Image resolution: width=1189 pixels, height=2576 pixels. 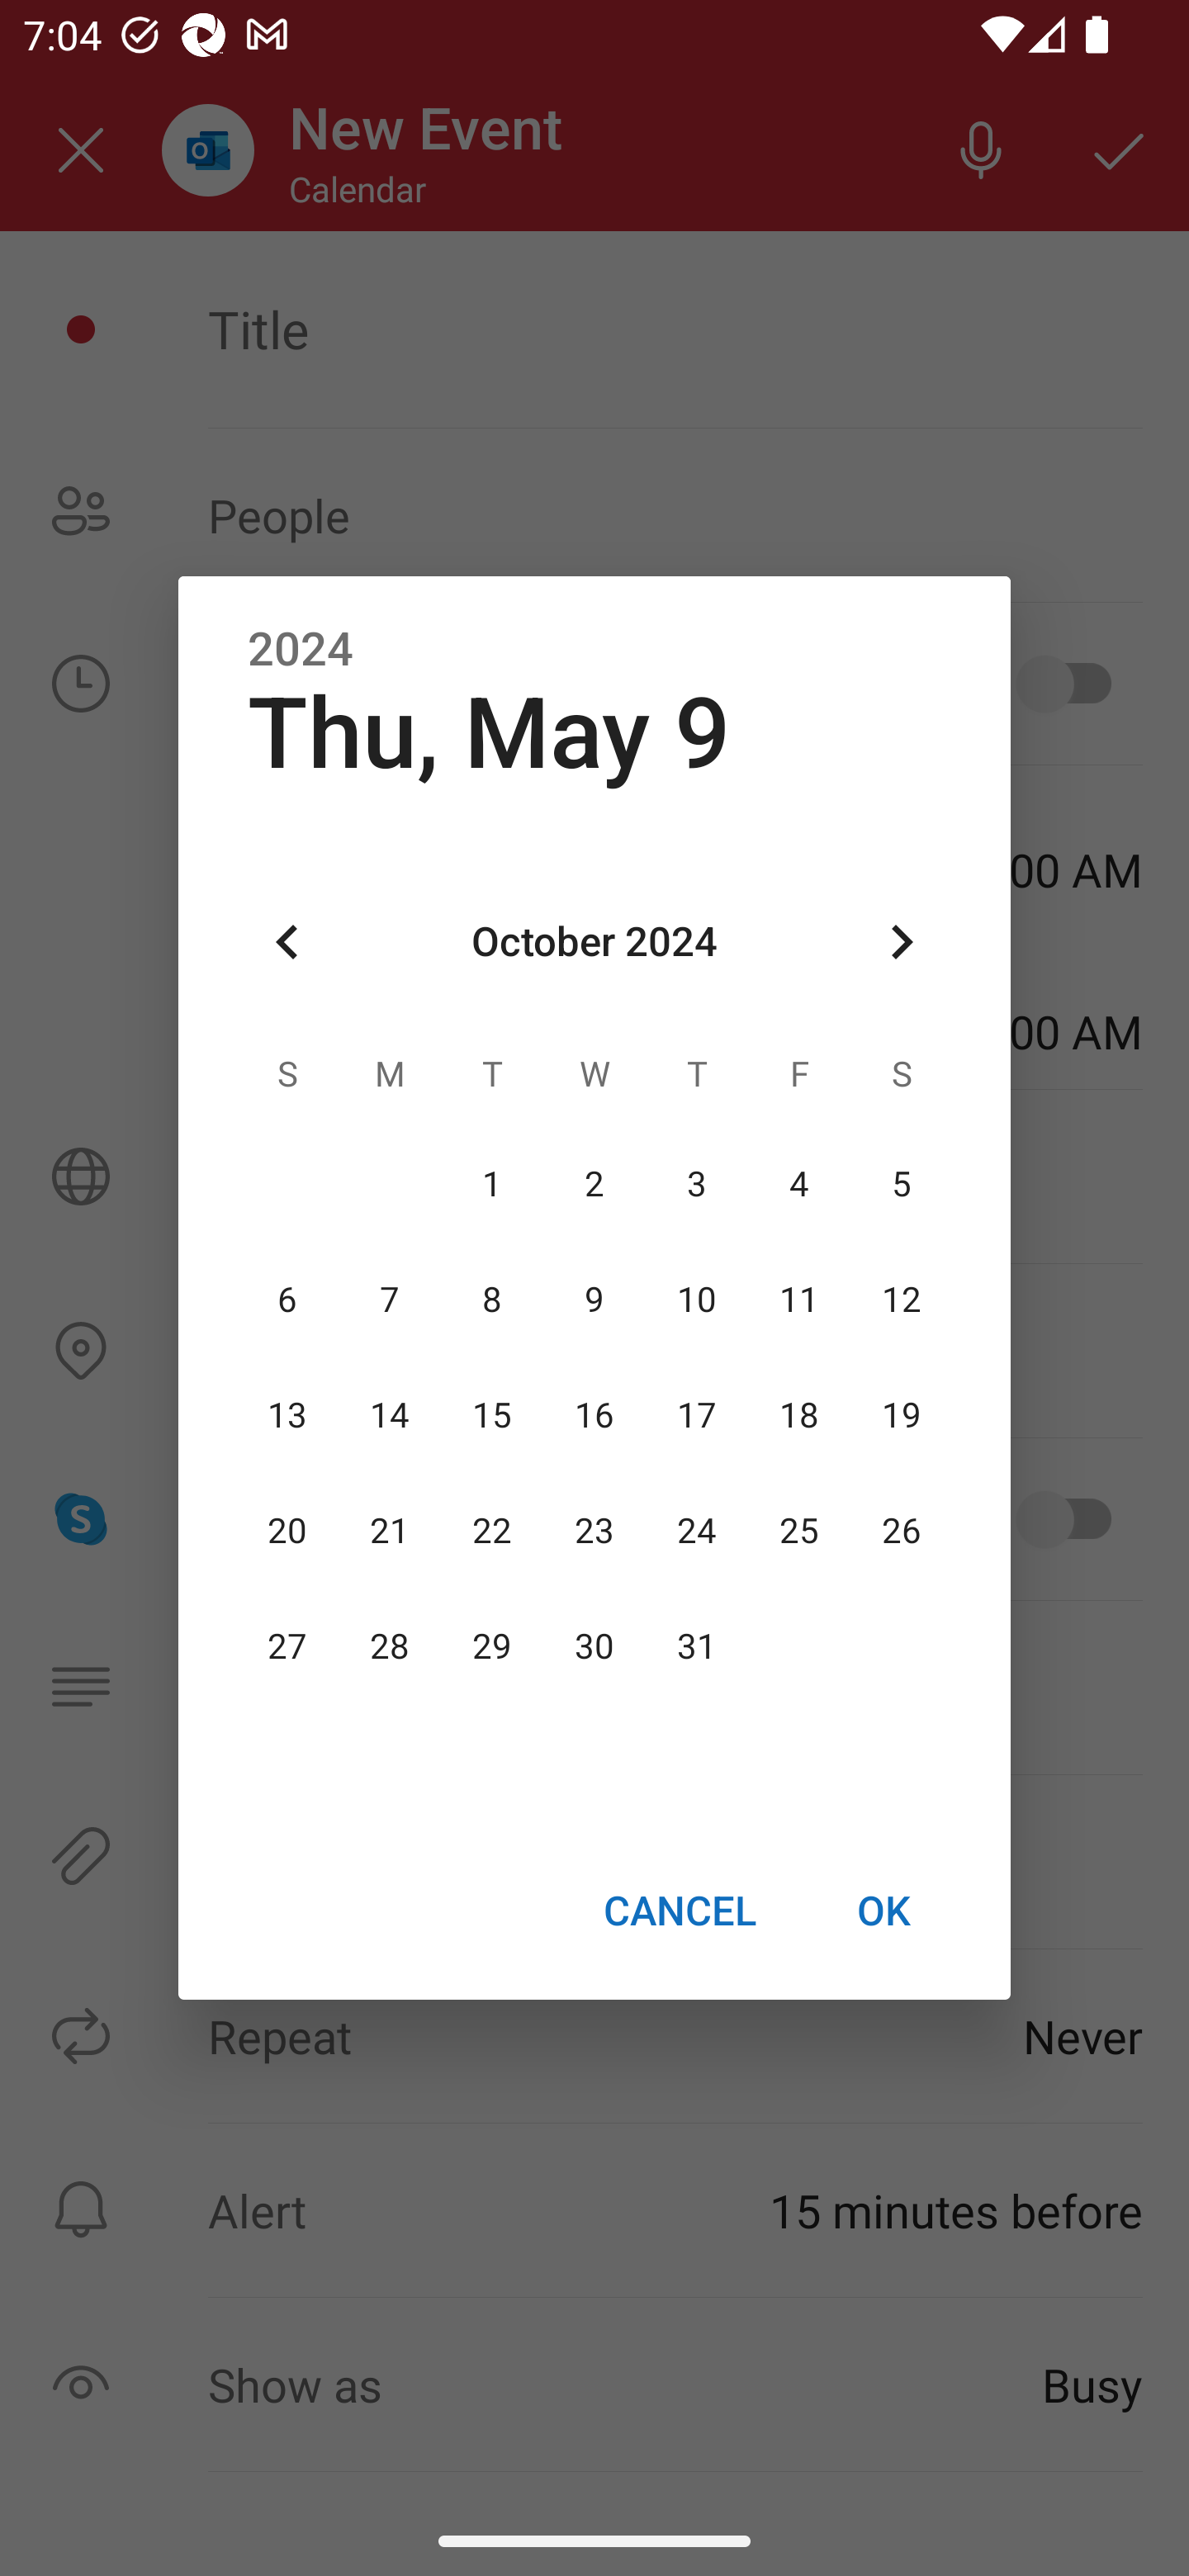 What do you see at coordinates (390, 1300) in the screenshot?
I see `7 07 October 2024` at bounding box center [390, 1300].